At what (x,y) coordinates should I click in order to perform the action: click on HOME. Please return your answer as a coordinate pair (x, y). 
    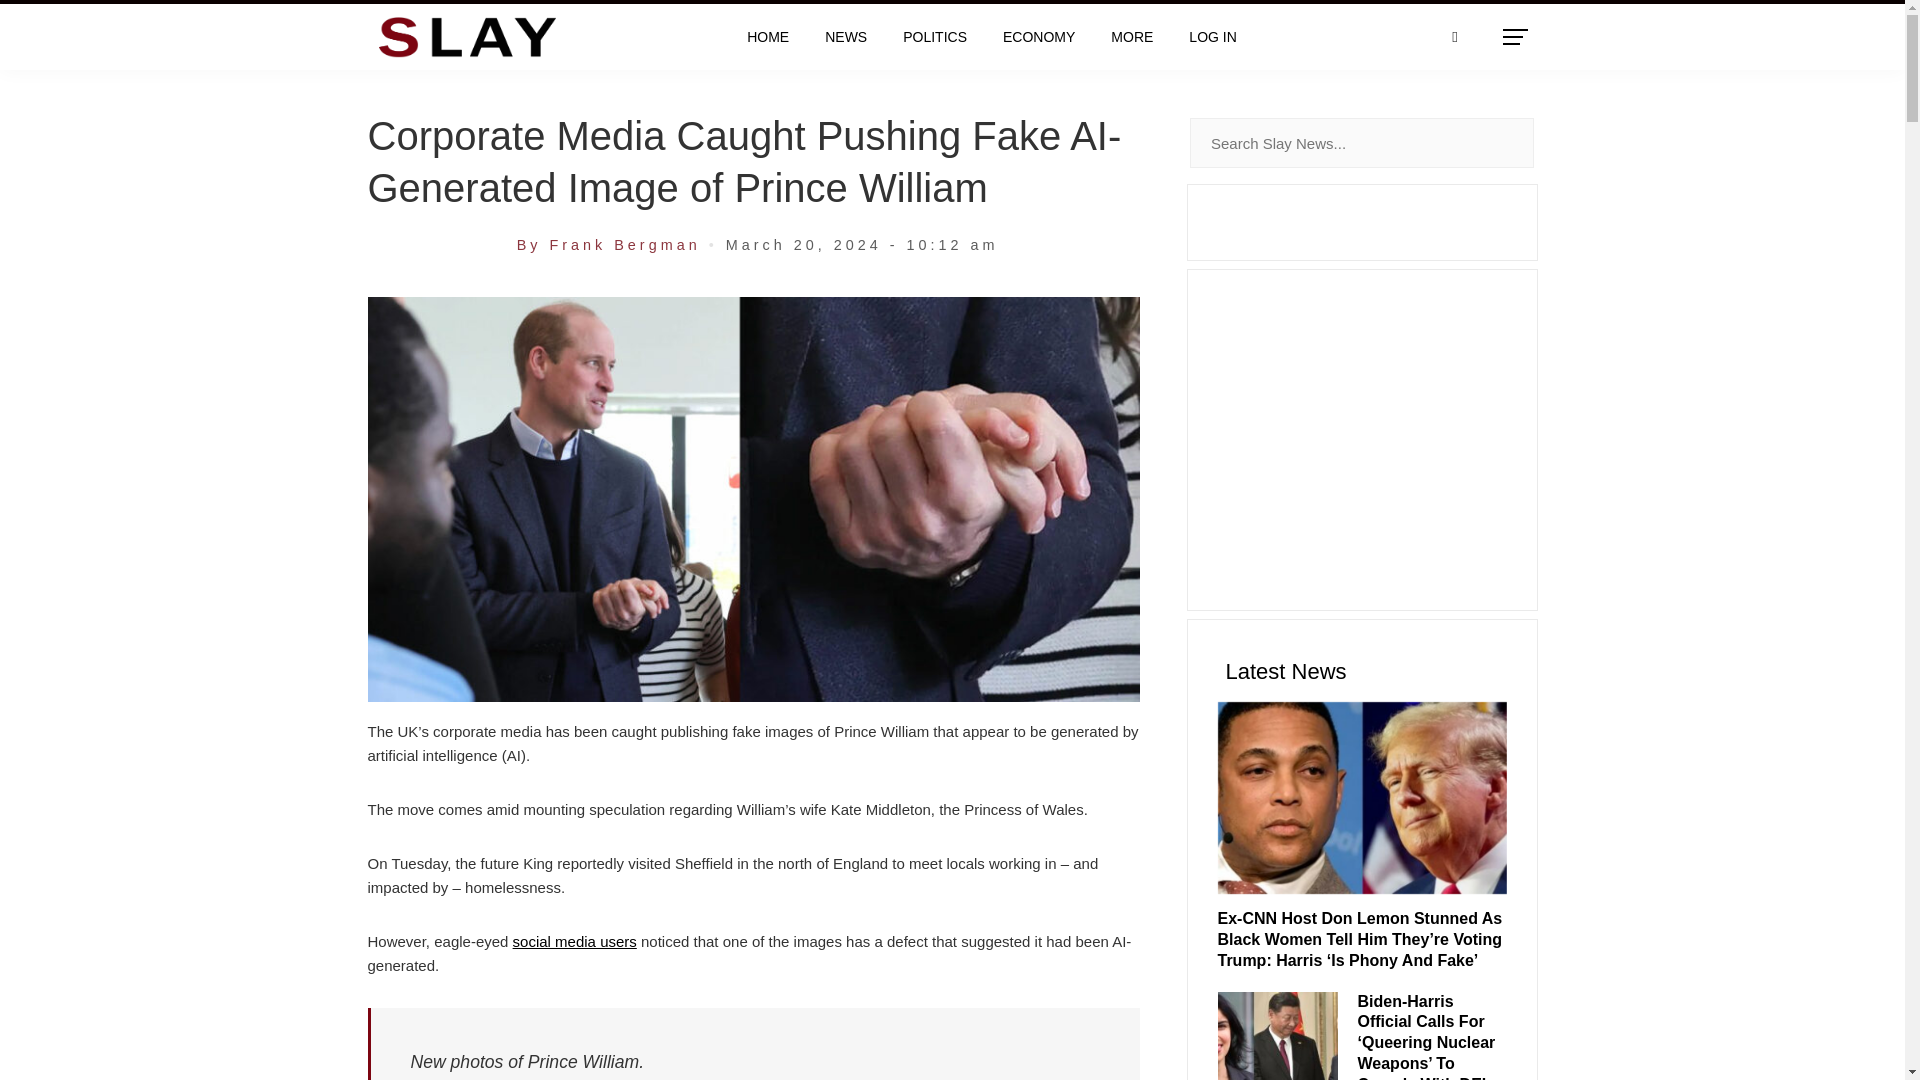
    Looking at the image, I should click on (768, 37).